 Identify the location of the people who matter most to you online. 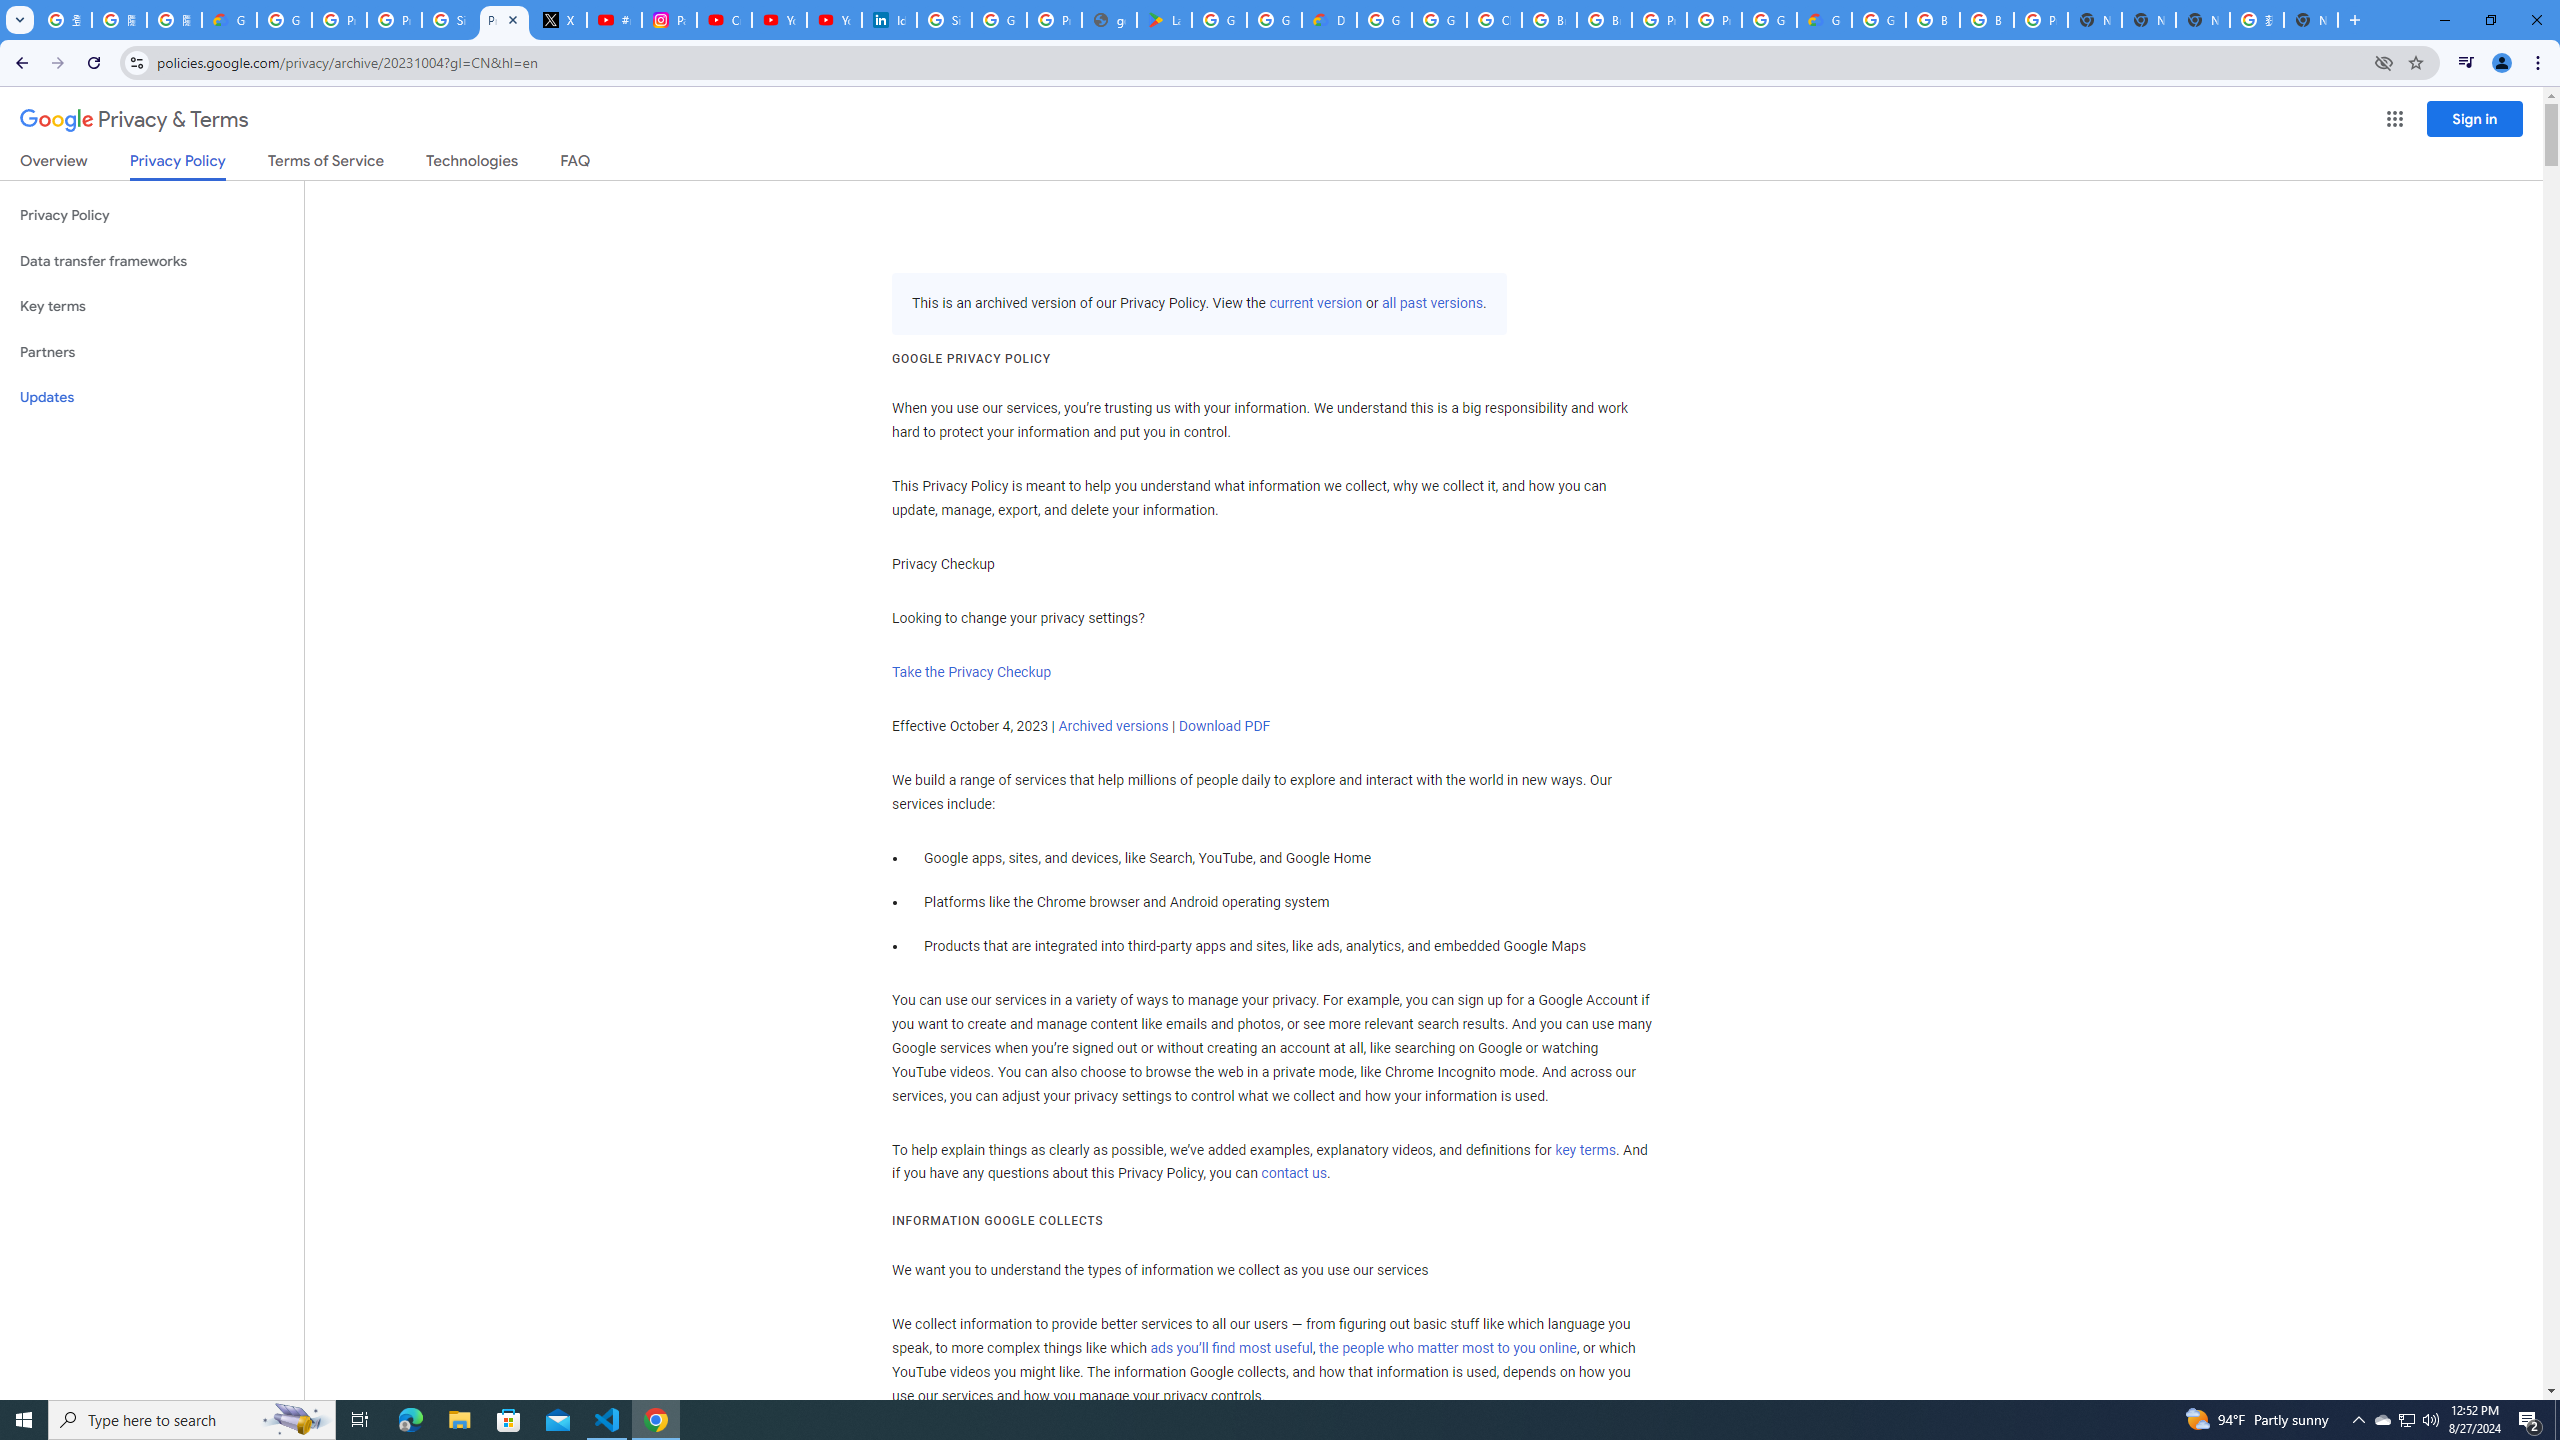
(1447, 1348).